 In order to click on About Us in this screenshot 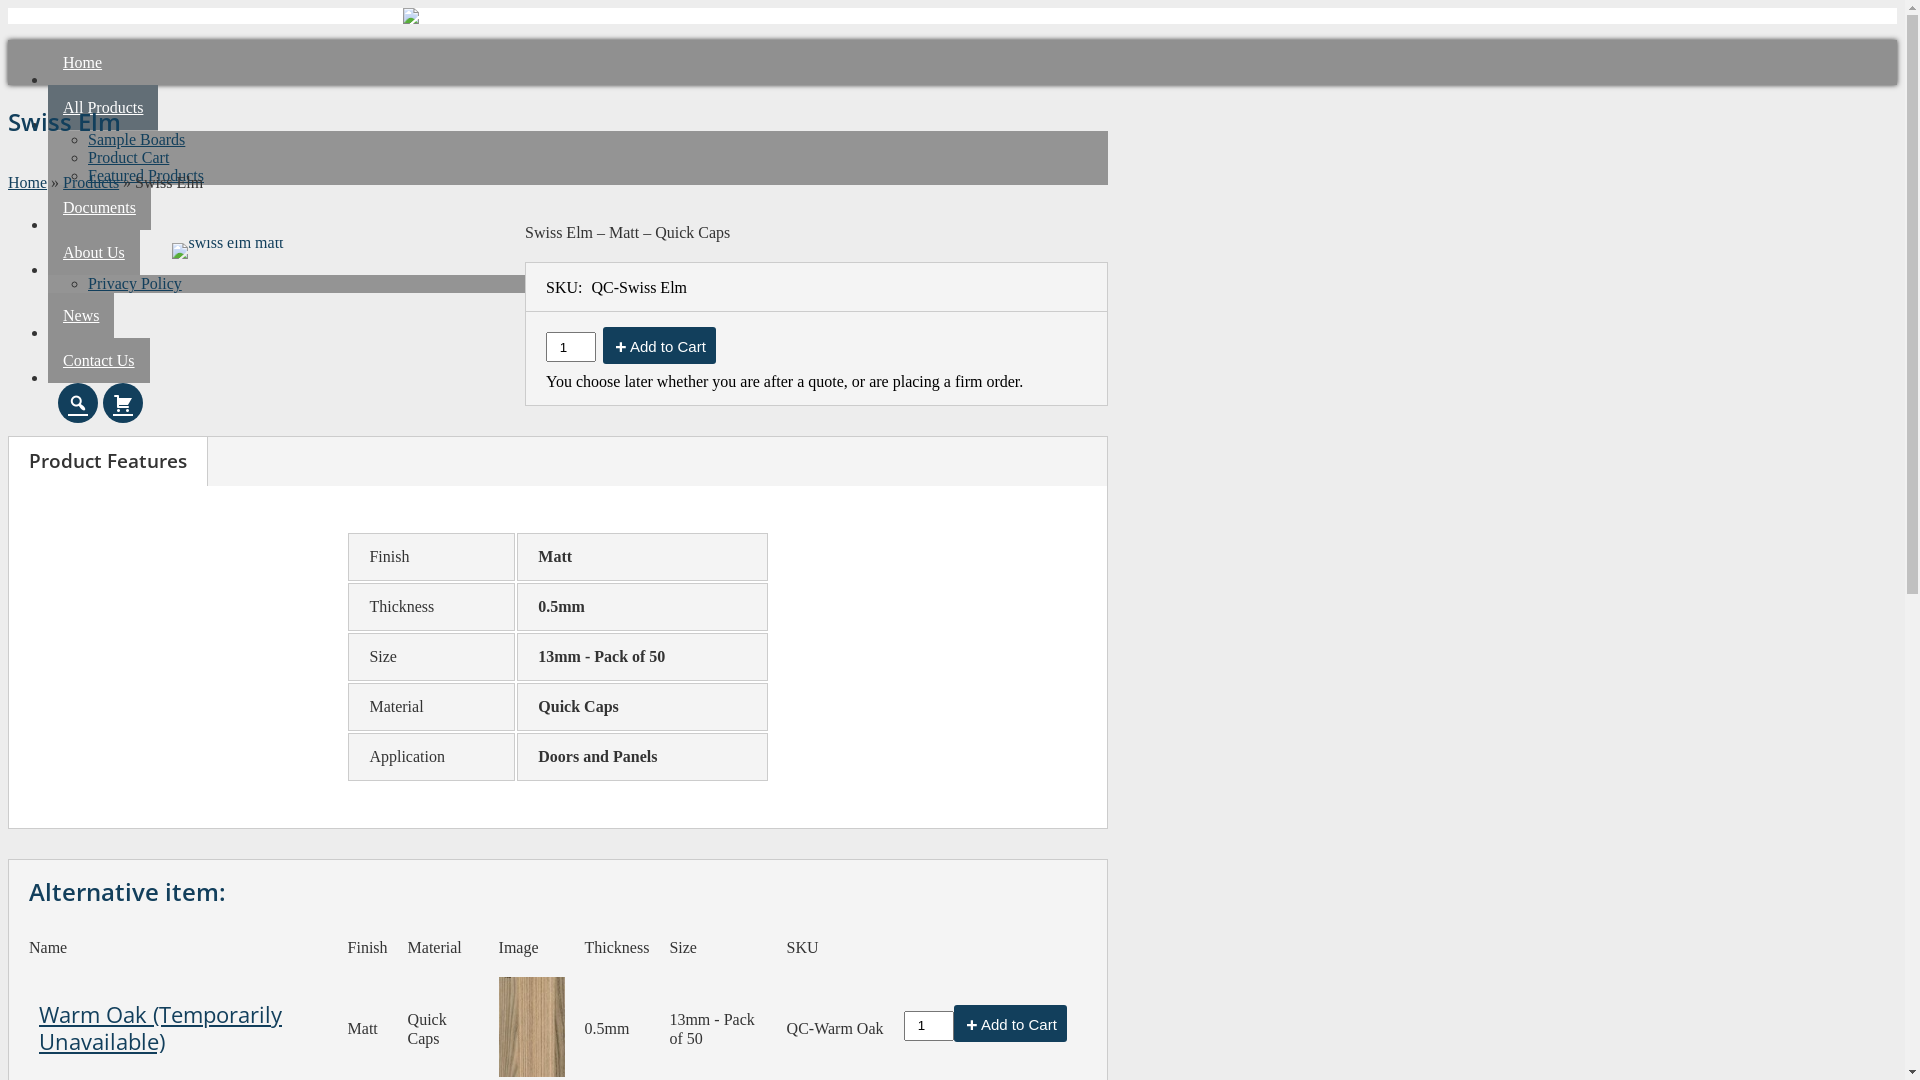, I will do `click(94, 252)`.